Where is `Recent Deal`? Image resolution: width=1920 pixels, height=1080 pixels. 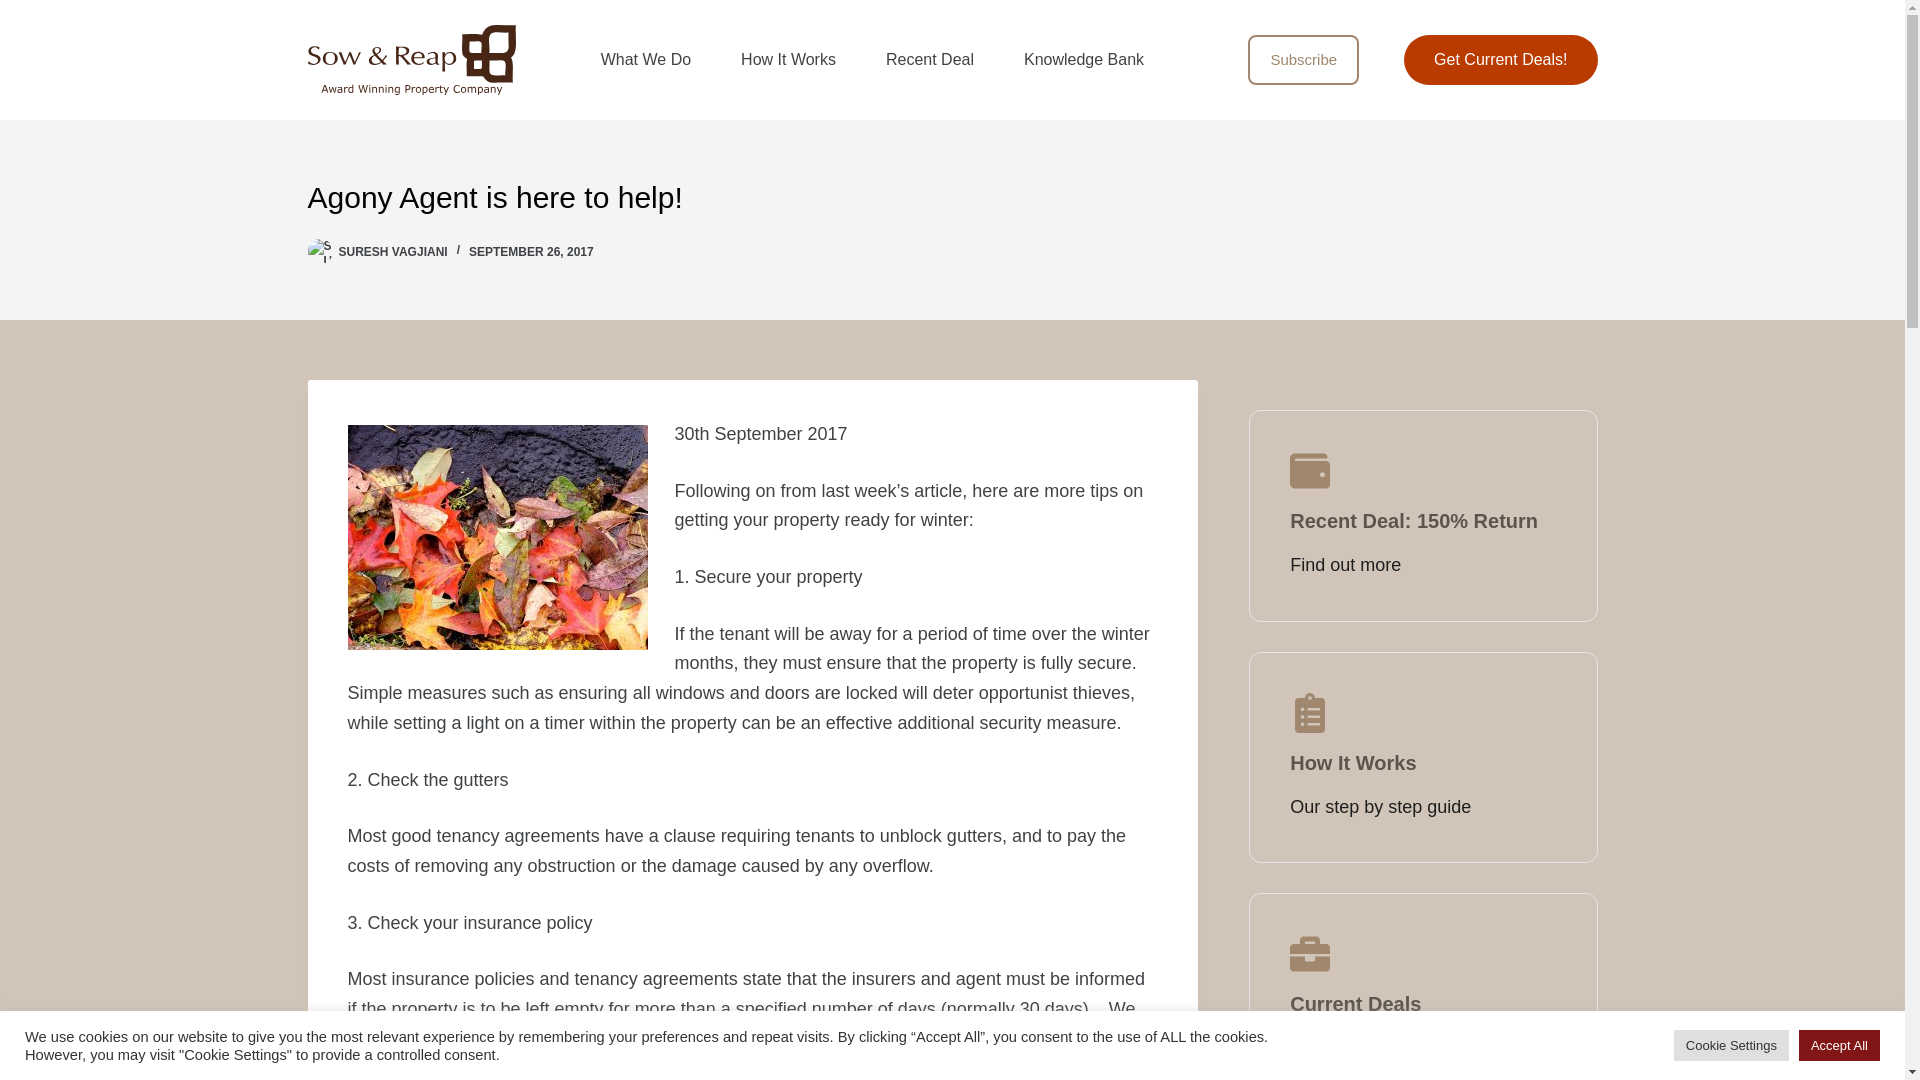 Recent Deal is located at coordinates (929, 60).